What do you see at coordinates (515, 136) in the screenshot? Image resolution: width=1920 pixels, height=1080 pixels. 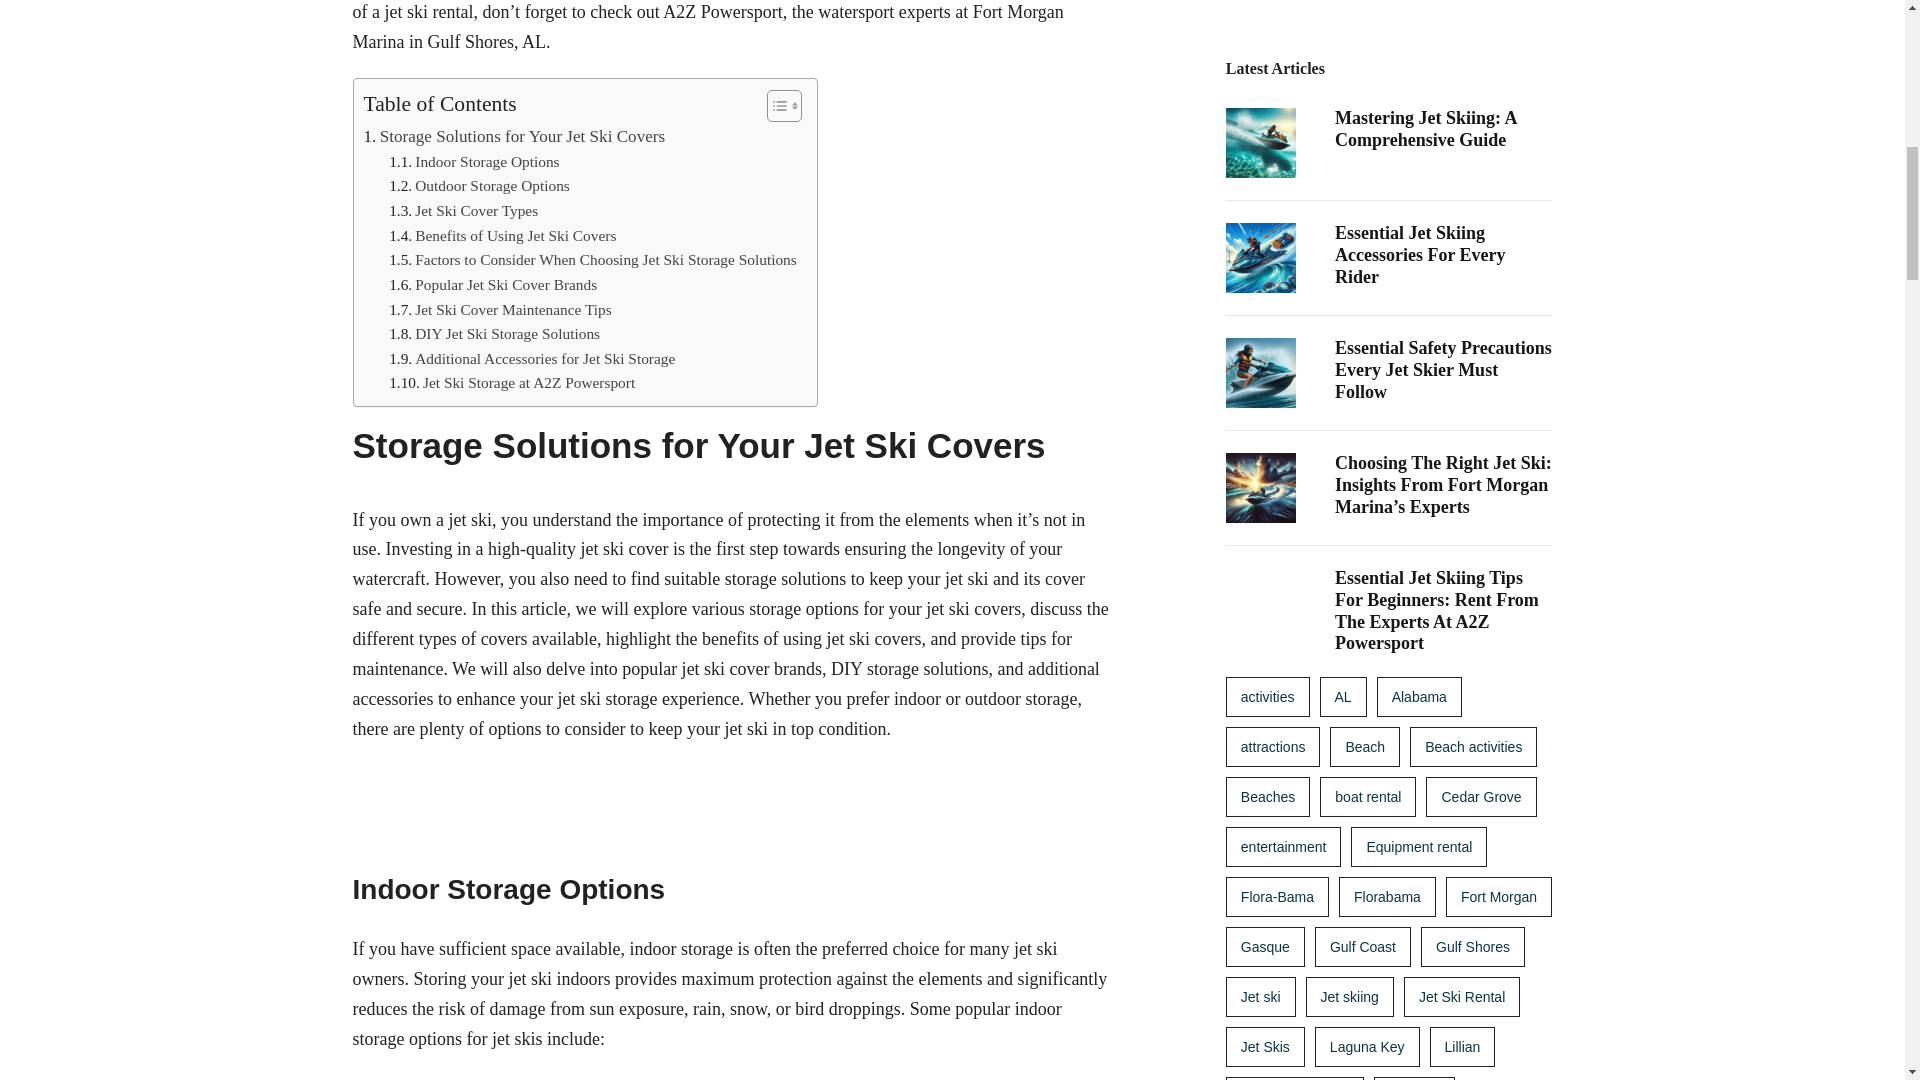 I see `Storage Solutions for Your Jet Ski Covers` at bounding box center [515, 136].